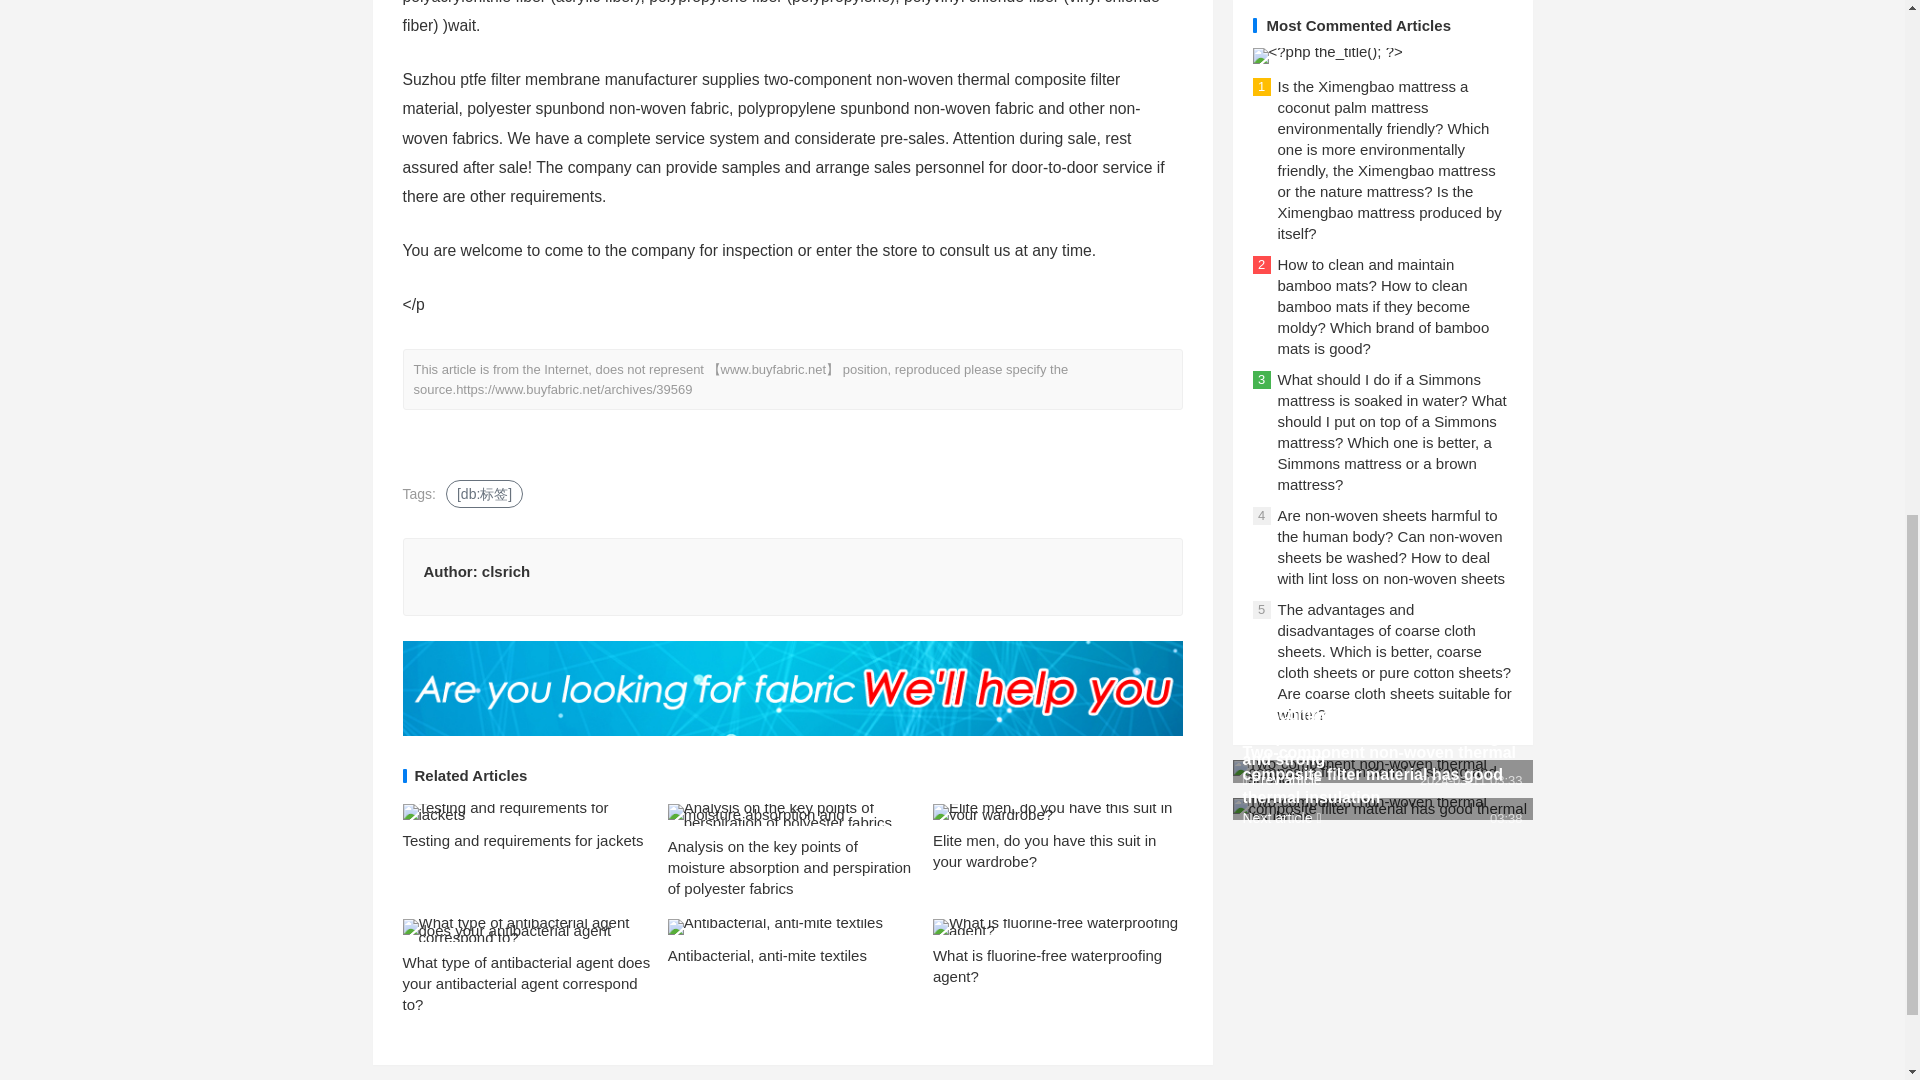 The image size is (1920, 1080). What do you see at coordinates (1047, 966) in the screenshot?
I see `What is fluorine-free waterproofing agent?` at bounding box center [1047, 966].